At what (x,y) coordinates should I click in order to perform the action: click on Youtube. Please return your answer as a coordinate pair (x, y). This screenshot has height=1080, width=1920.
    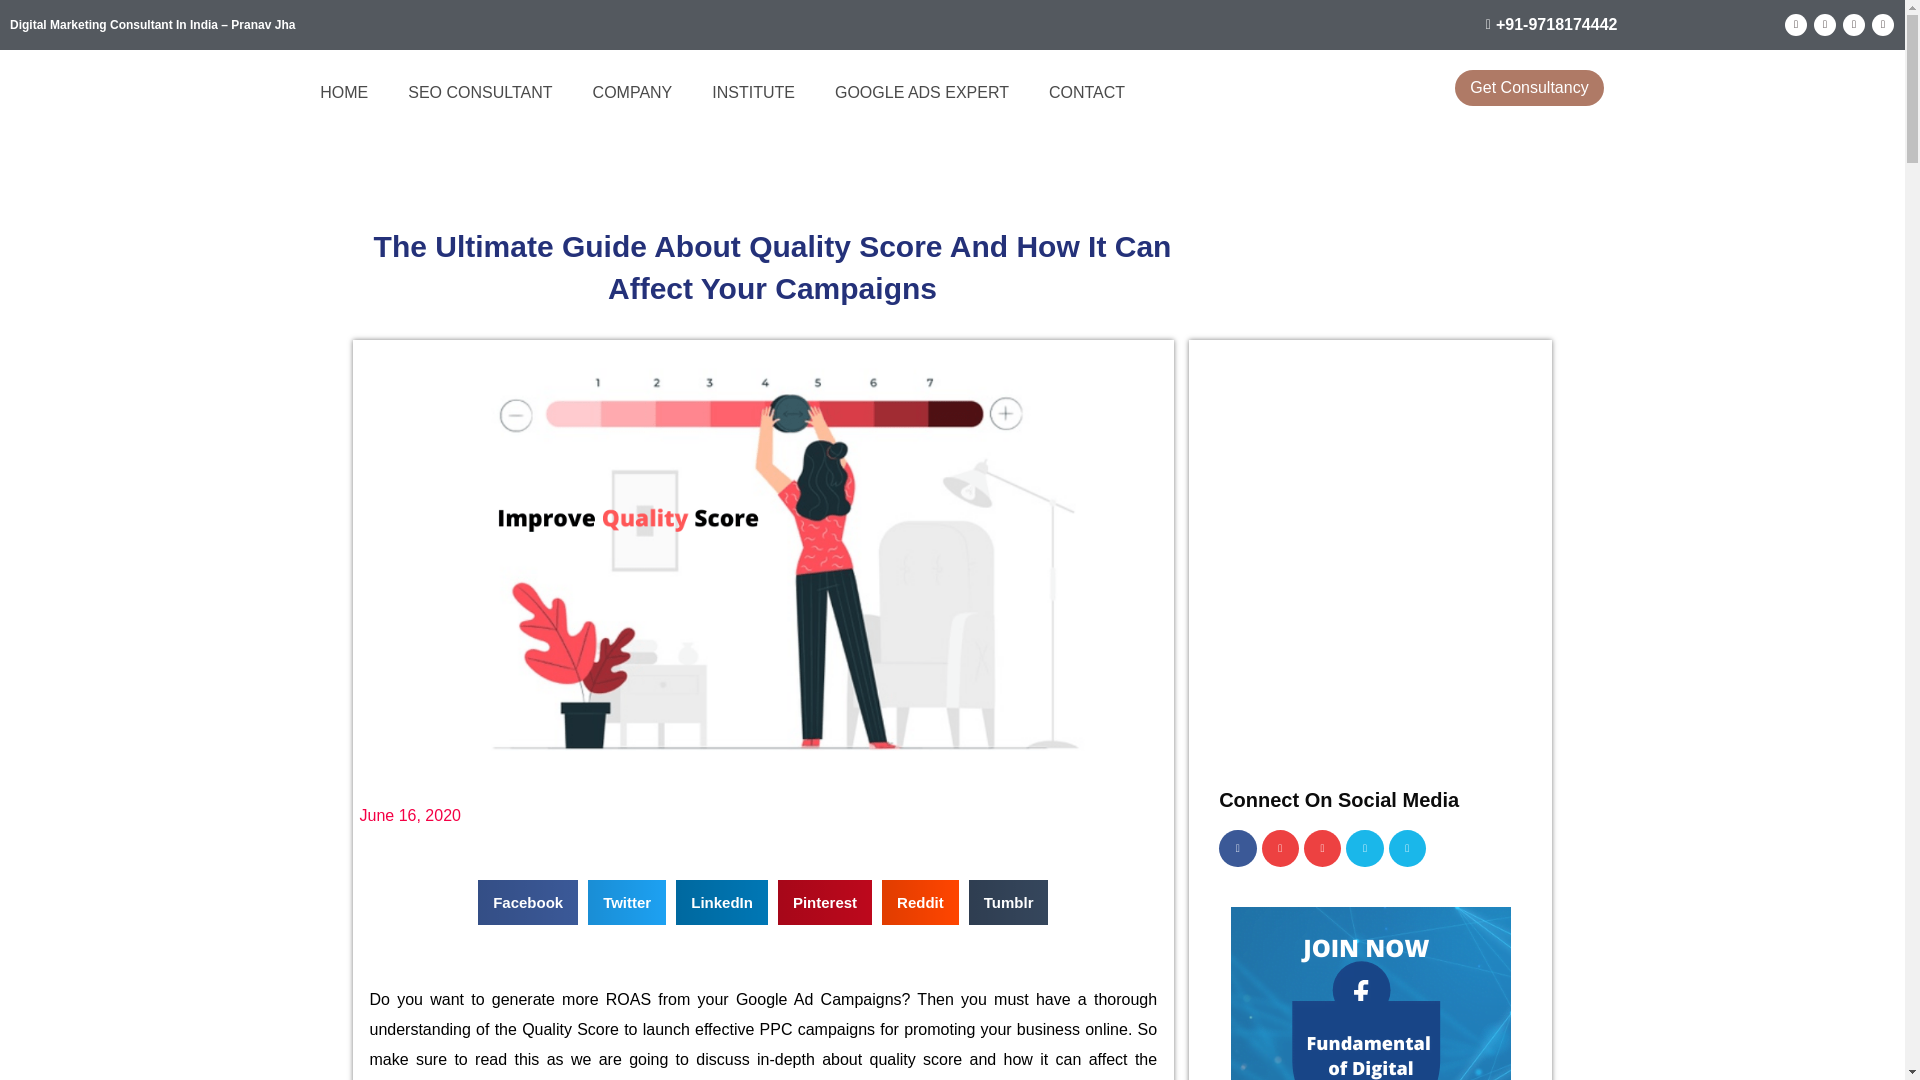
    Looking at the image, I should click on (1280, 848).